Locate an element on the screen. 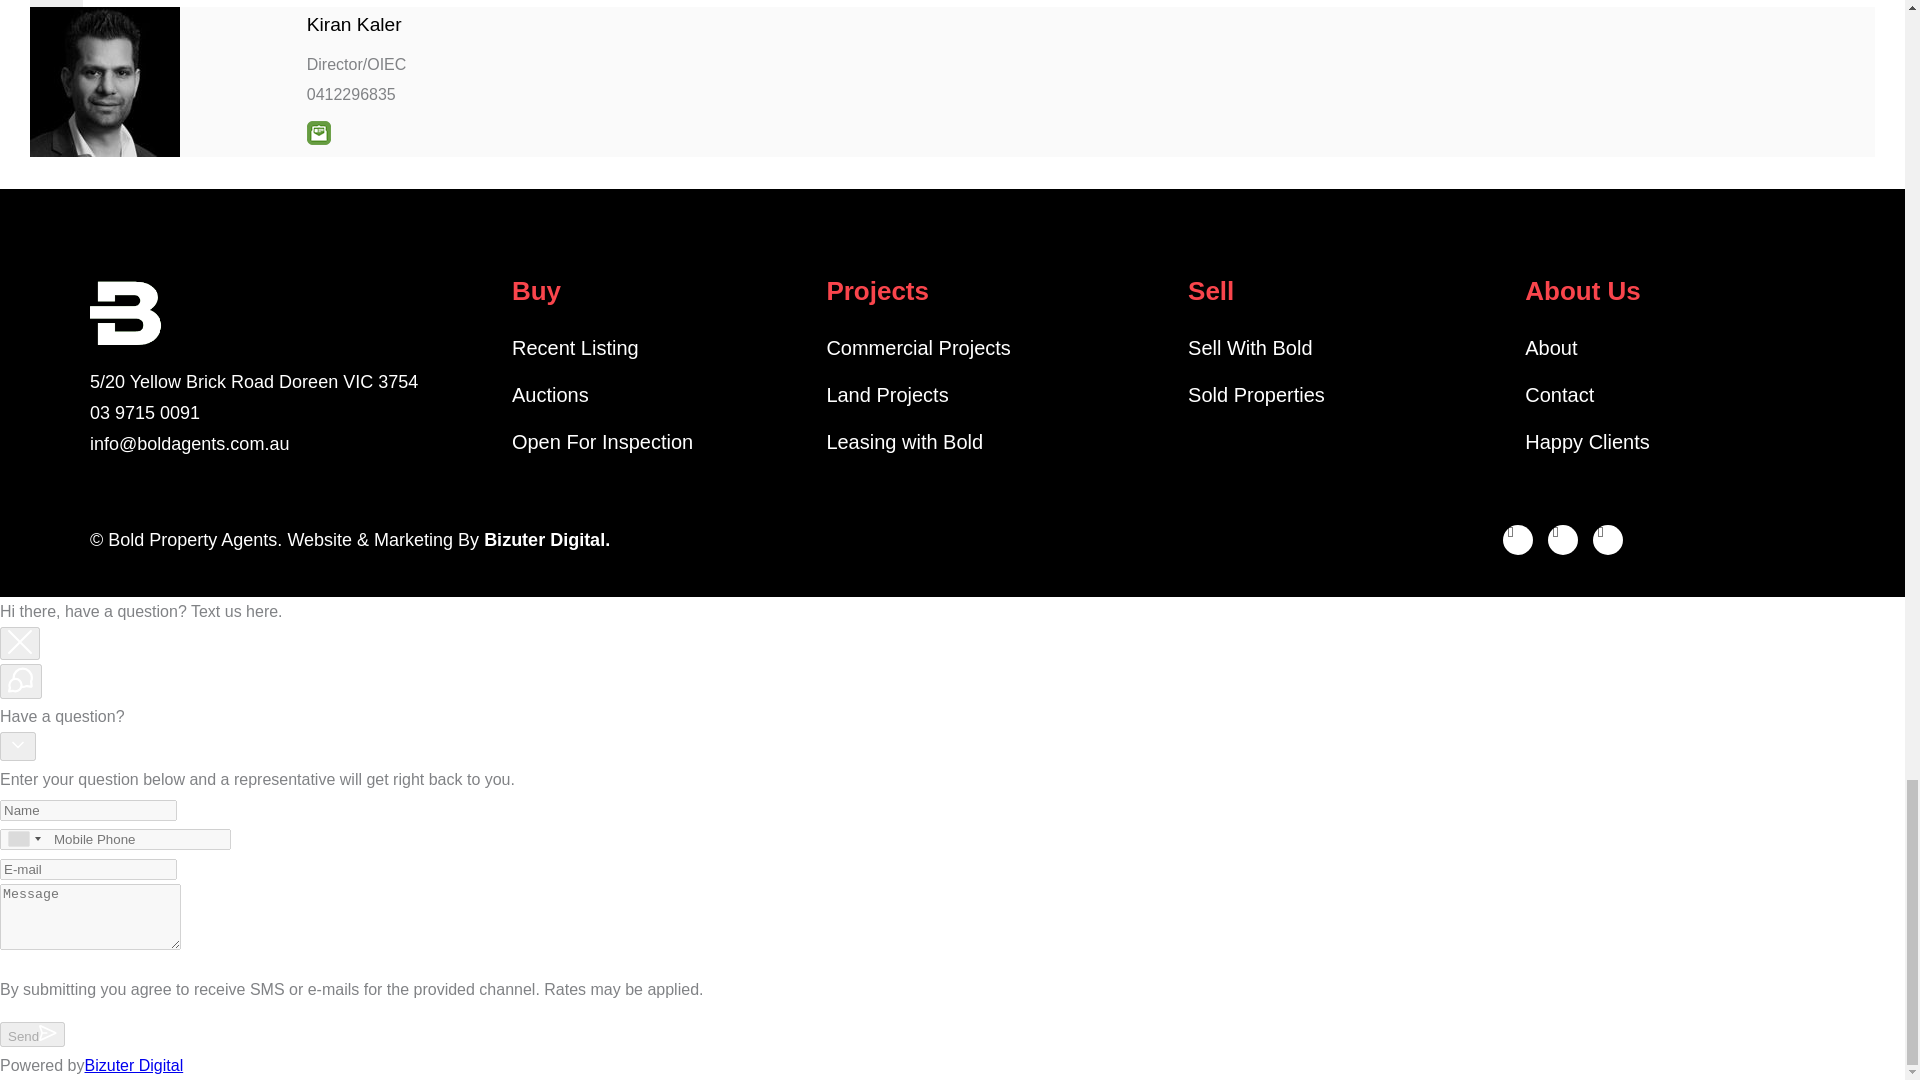  Open For Inspection is located at coordinates (659, 441).